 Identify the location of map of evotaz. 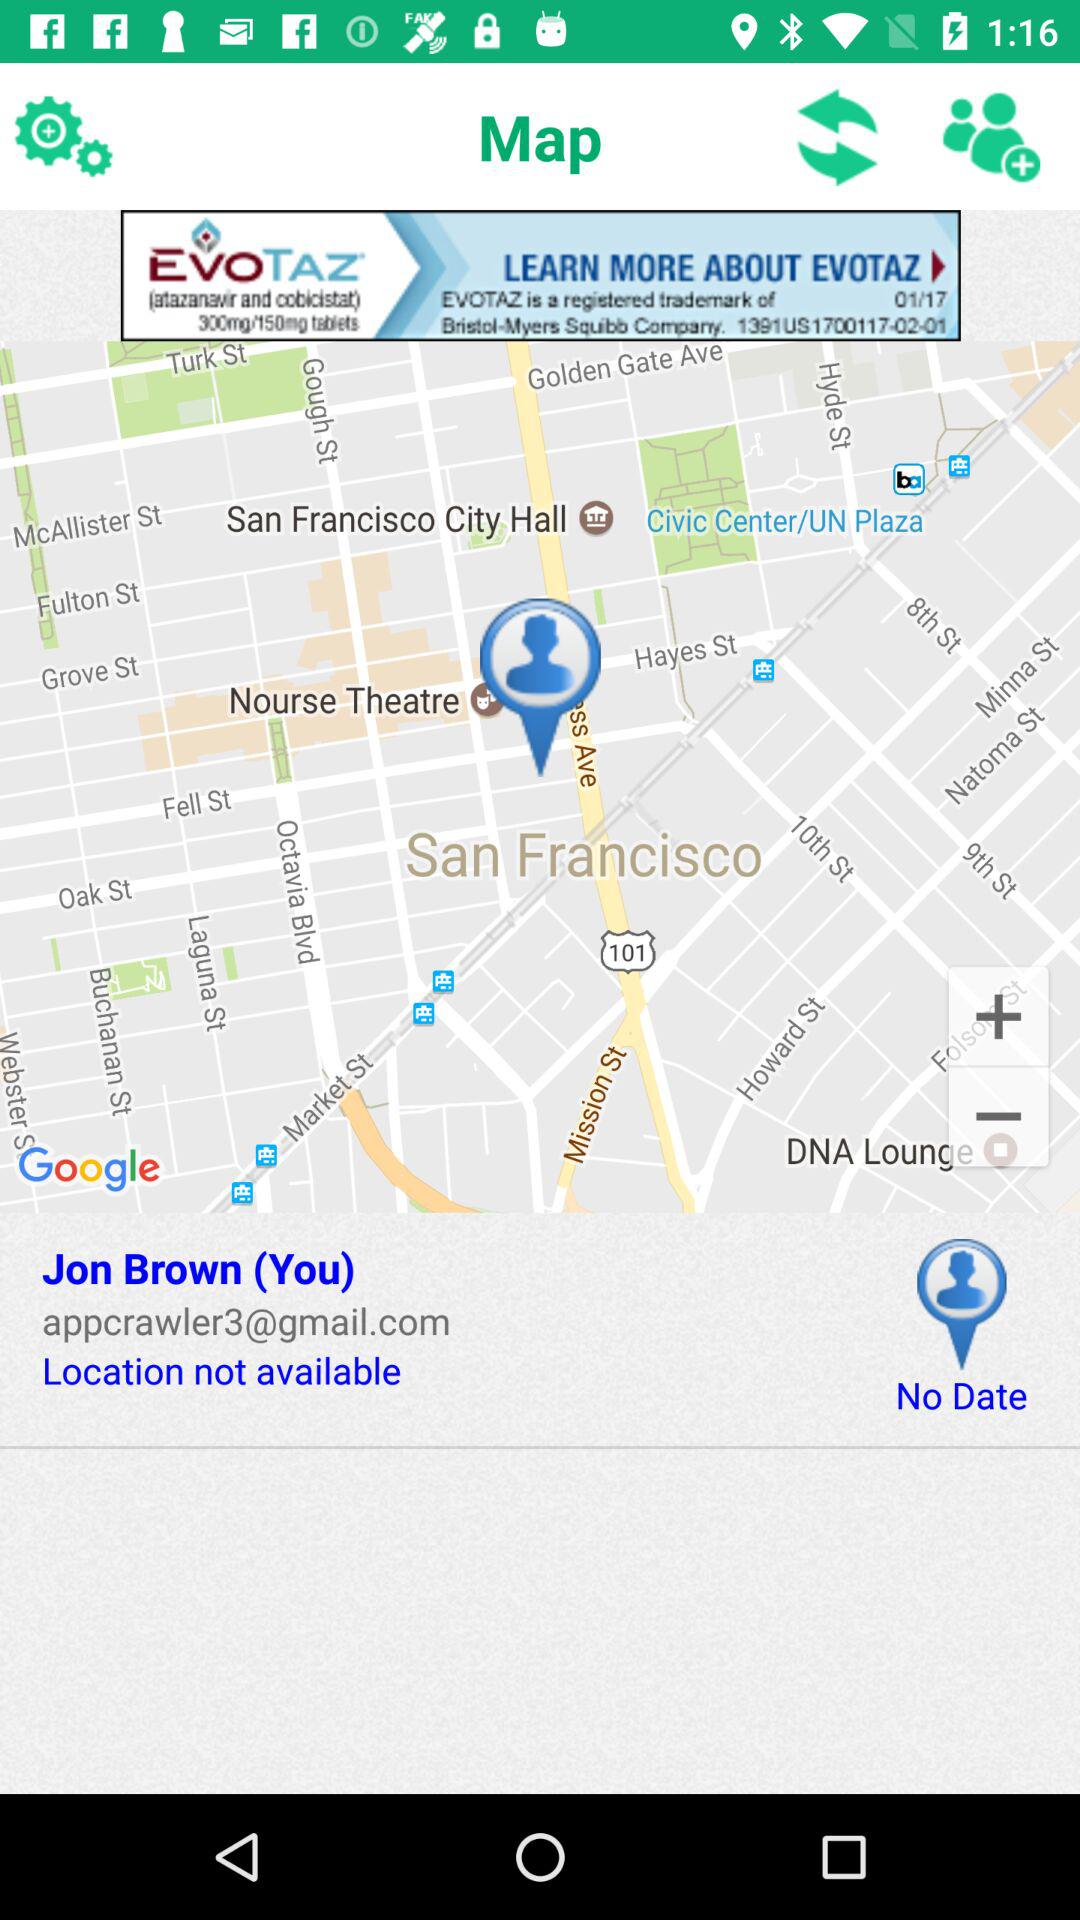
(540, 276).